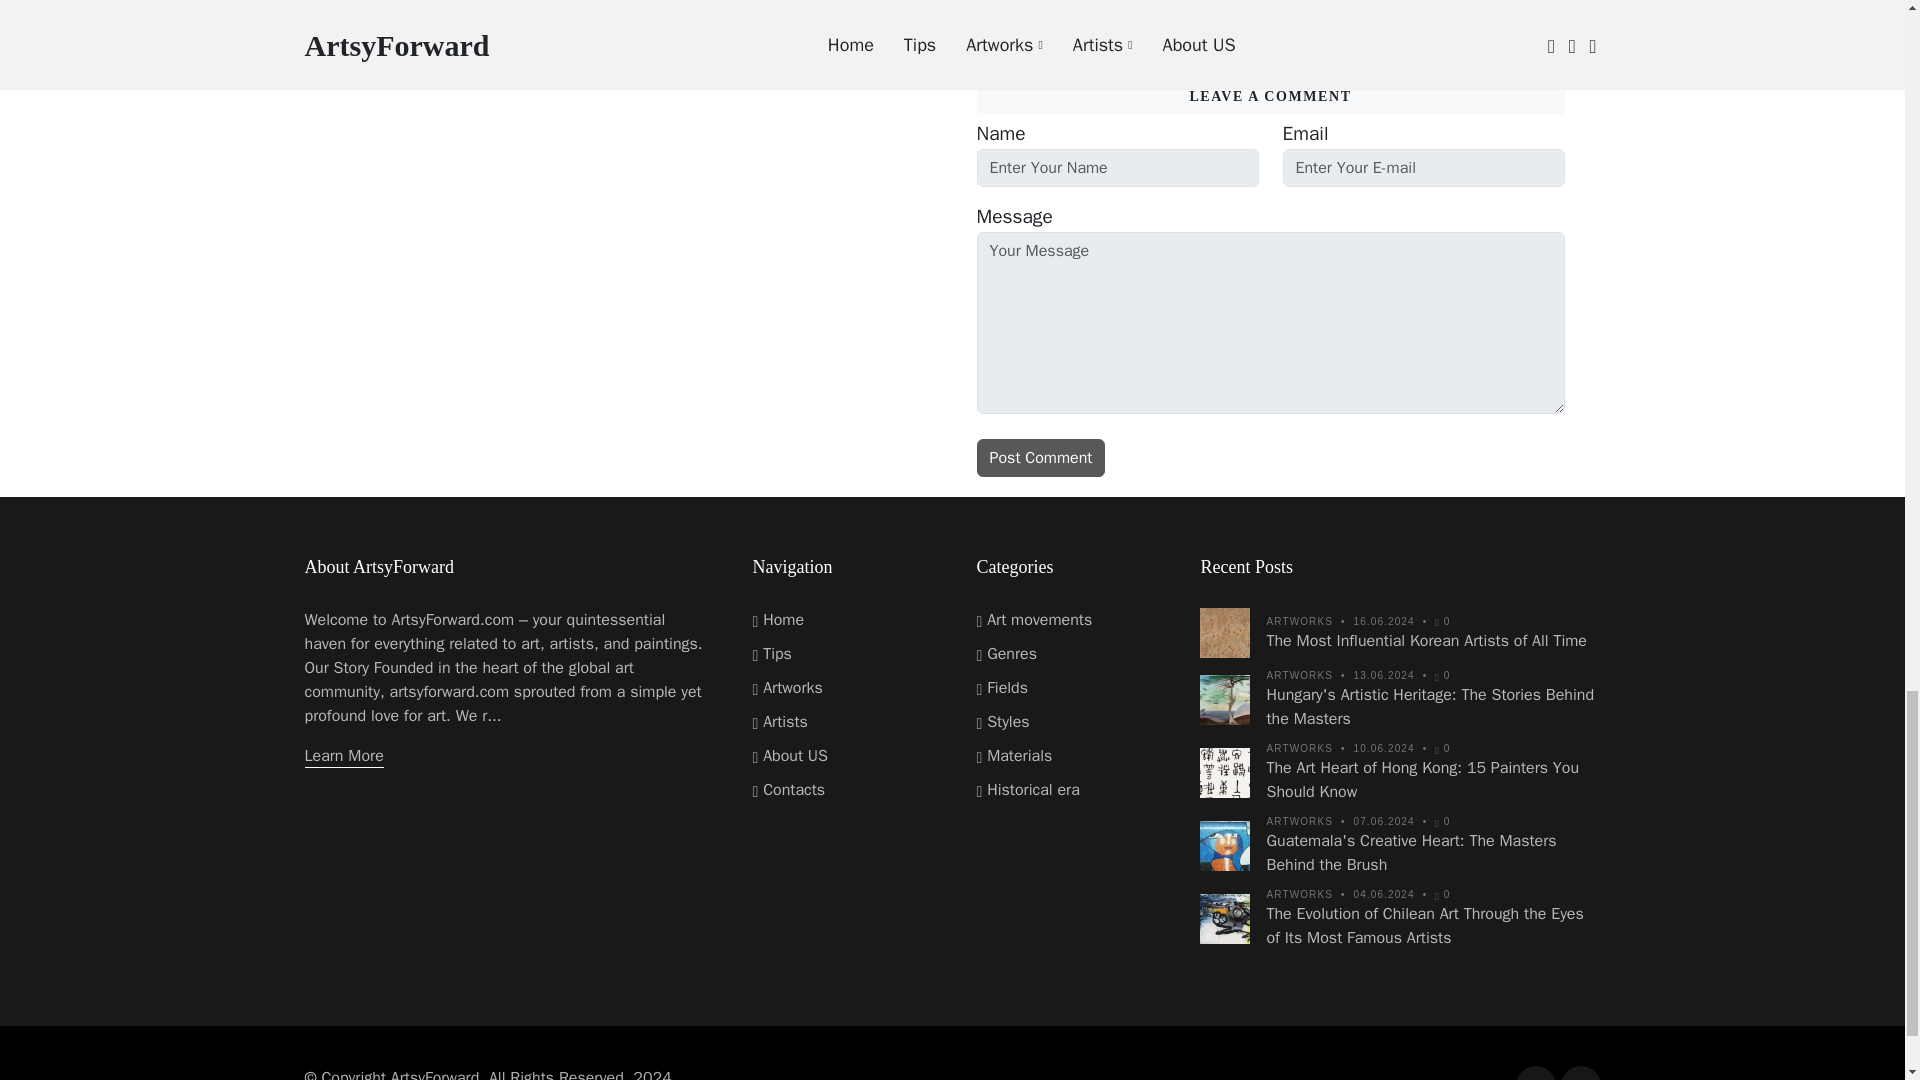 Image resolution: width=1920 pixels, height=1080 pixels. What do you see at coordinates (779, 722) in the screenshot?
I see `Artists` at bounding box center [779, 722].